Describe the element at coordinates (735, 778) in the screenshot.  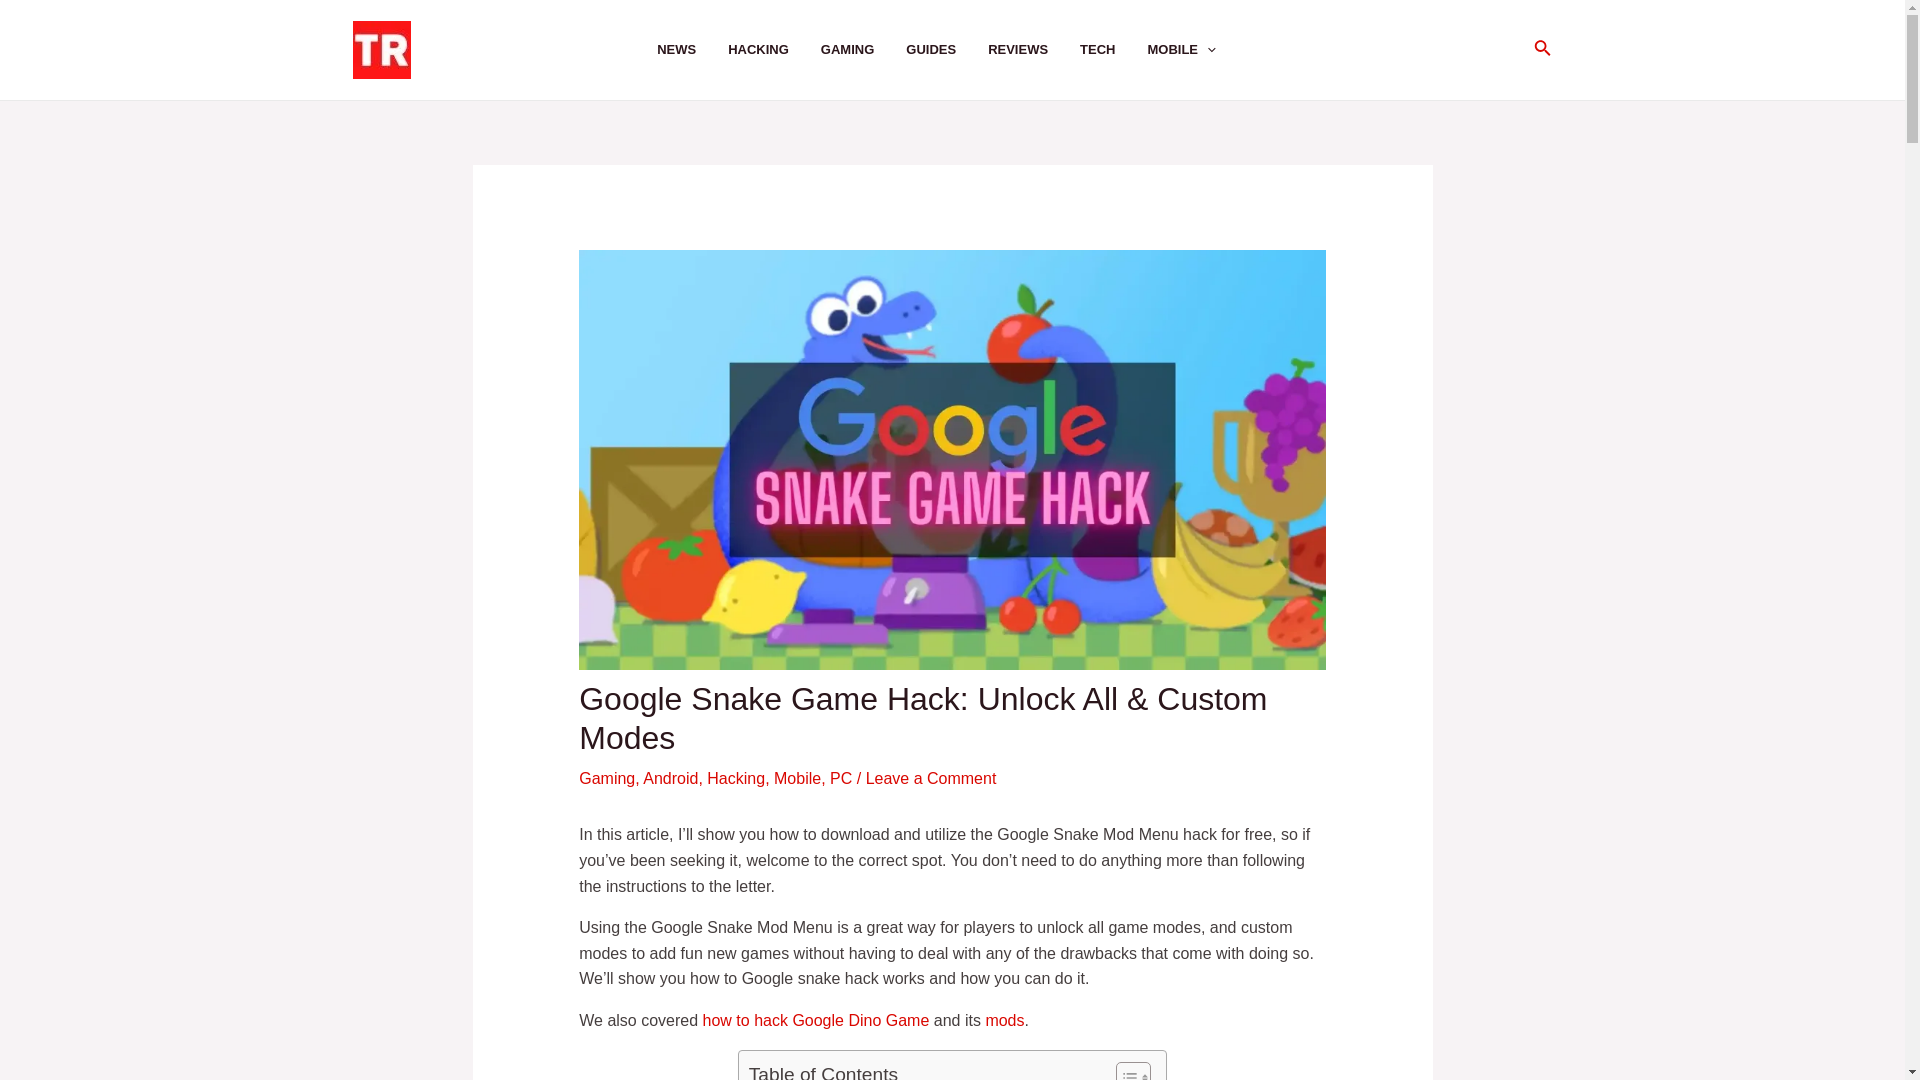
I see `Hacking` at that location.